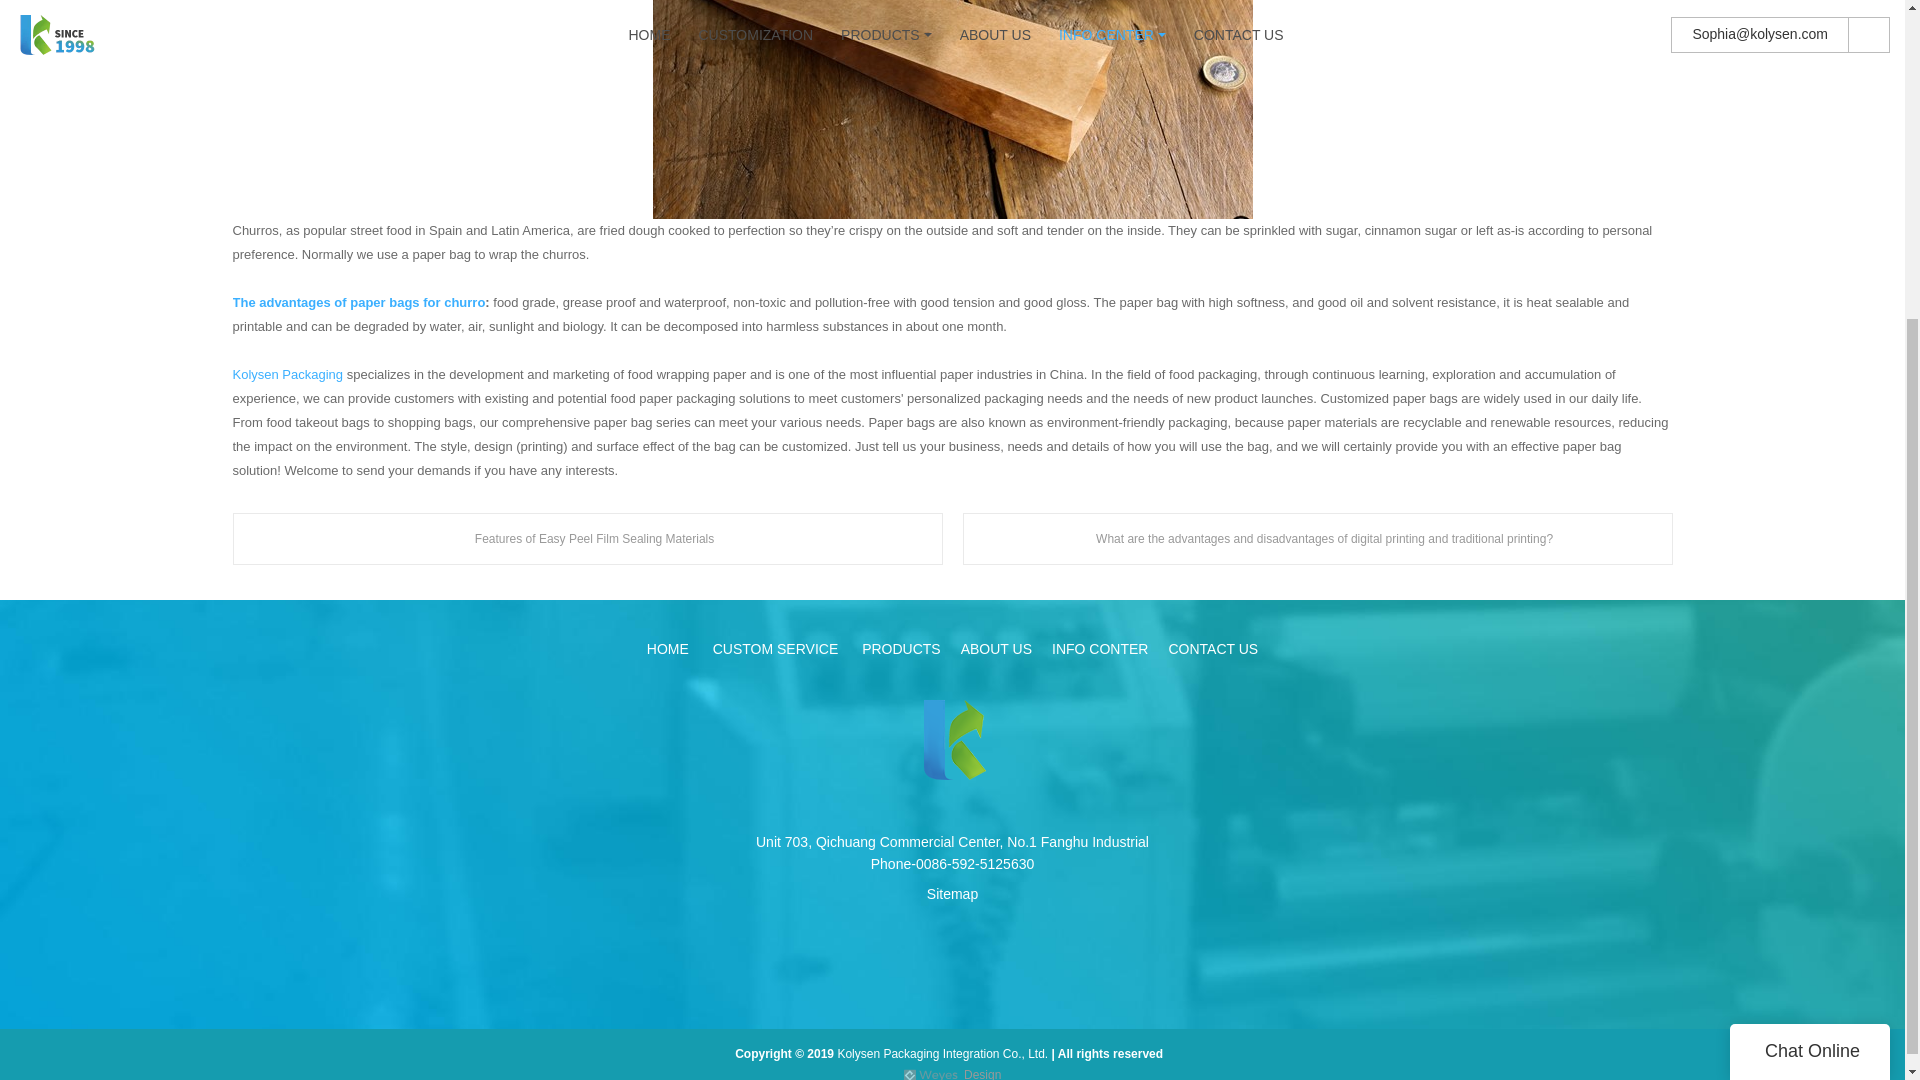 This screenshot has width=1920, height=1080. What do you see at coordinates (288, 374) in the screenshot?
I see `Kolysen Packaging` at bounding box center [288, 374].